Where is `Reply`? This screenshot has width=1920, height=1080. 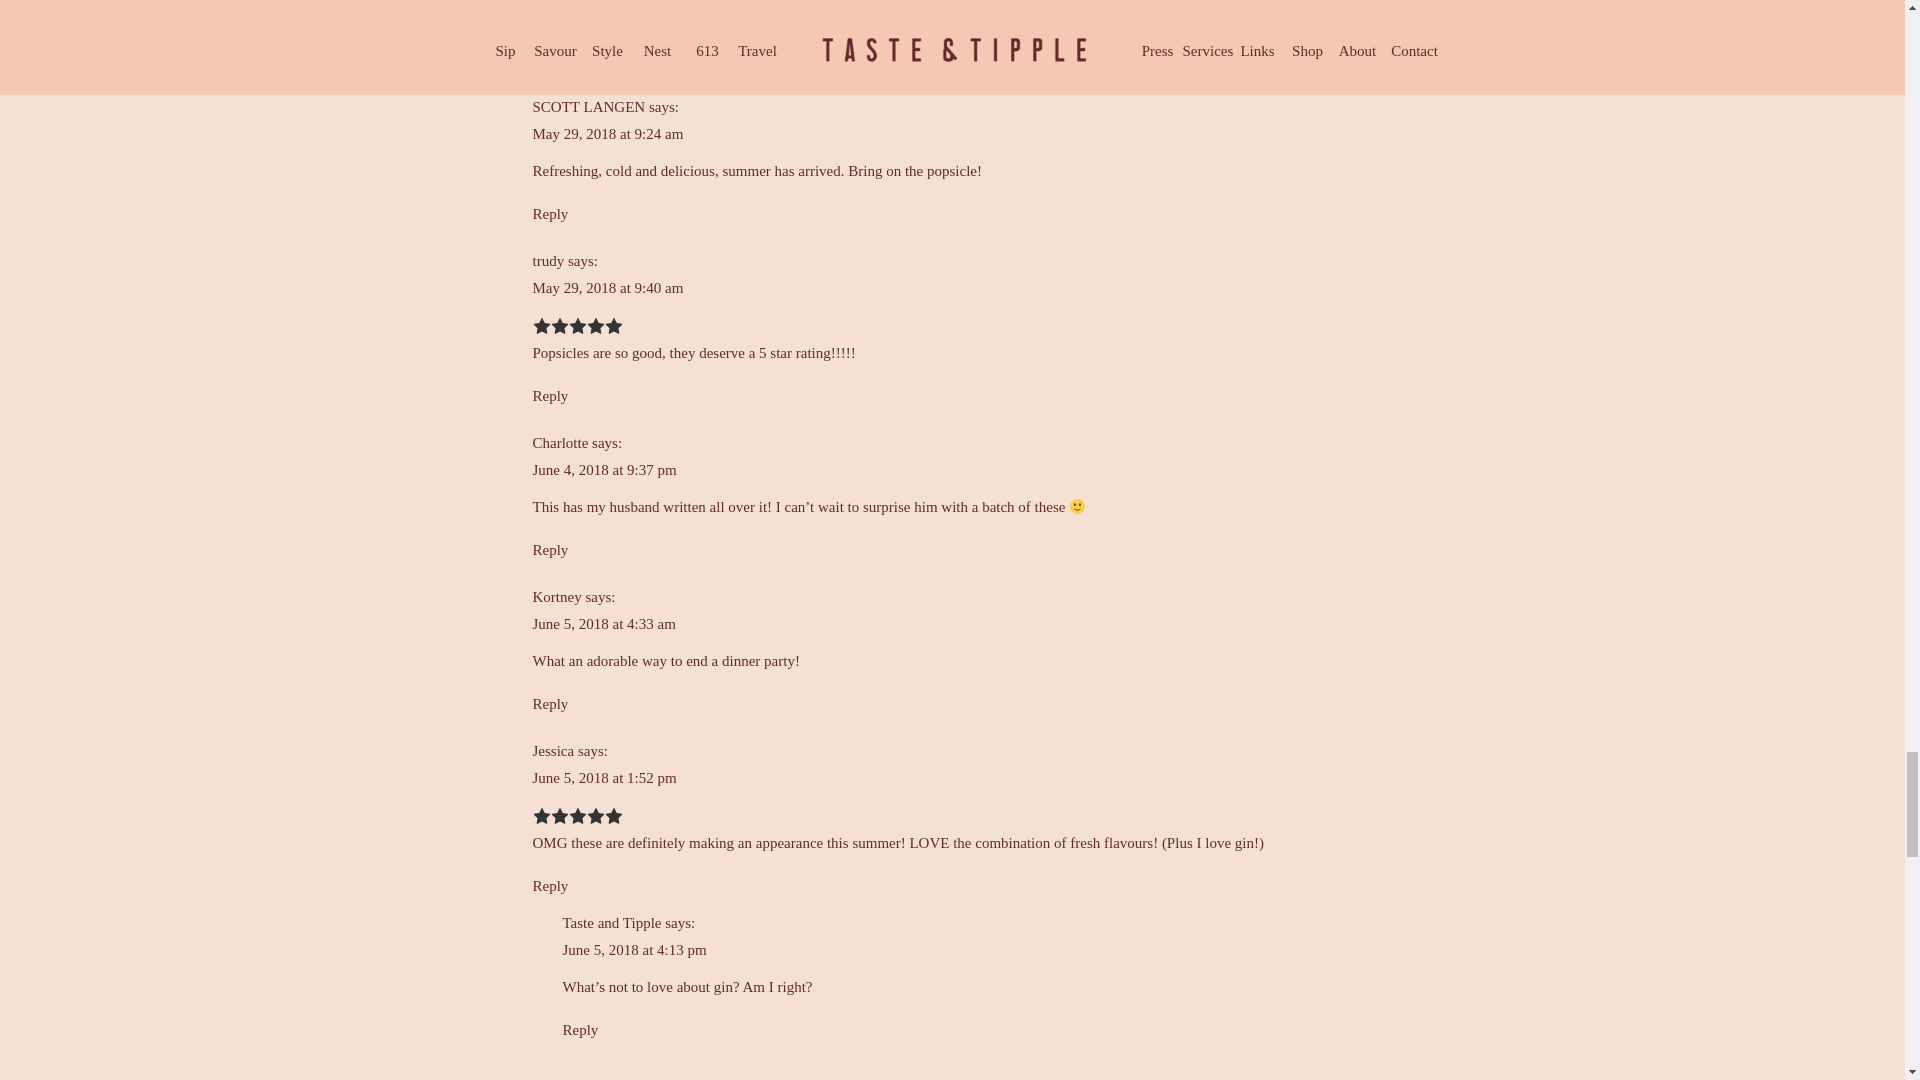 Reply is located at coordinates (550, 395).